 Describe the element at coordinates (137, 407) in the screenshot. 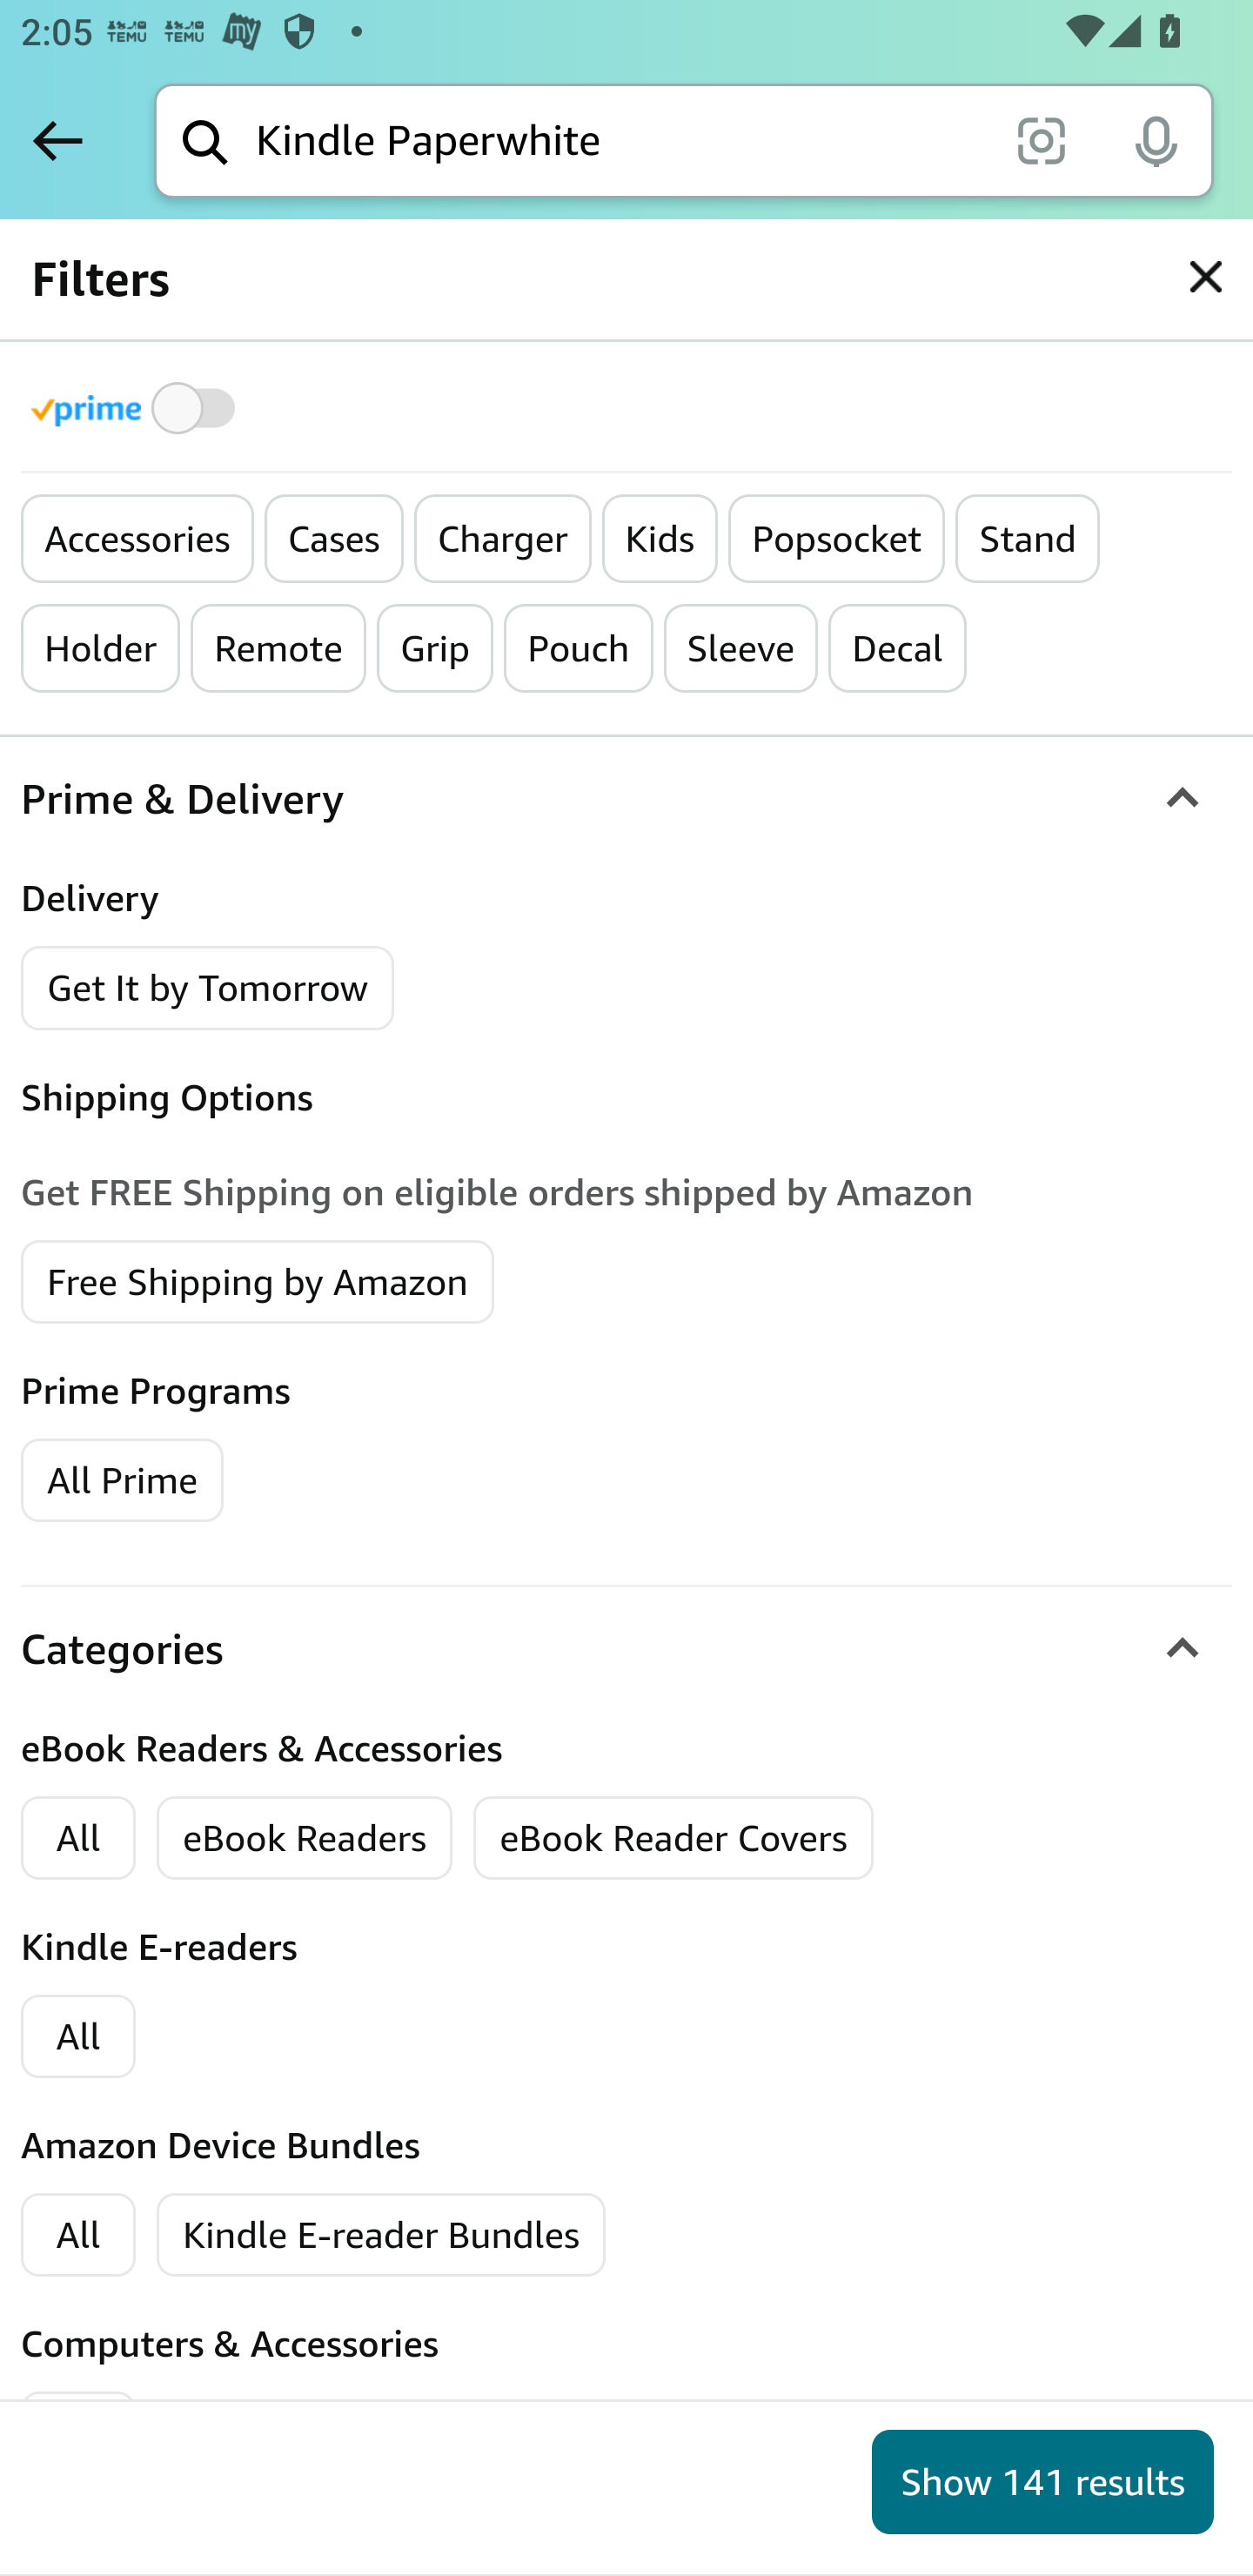

I see `Toggle to filter by Prime products Prime Eligible` at that location.